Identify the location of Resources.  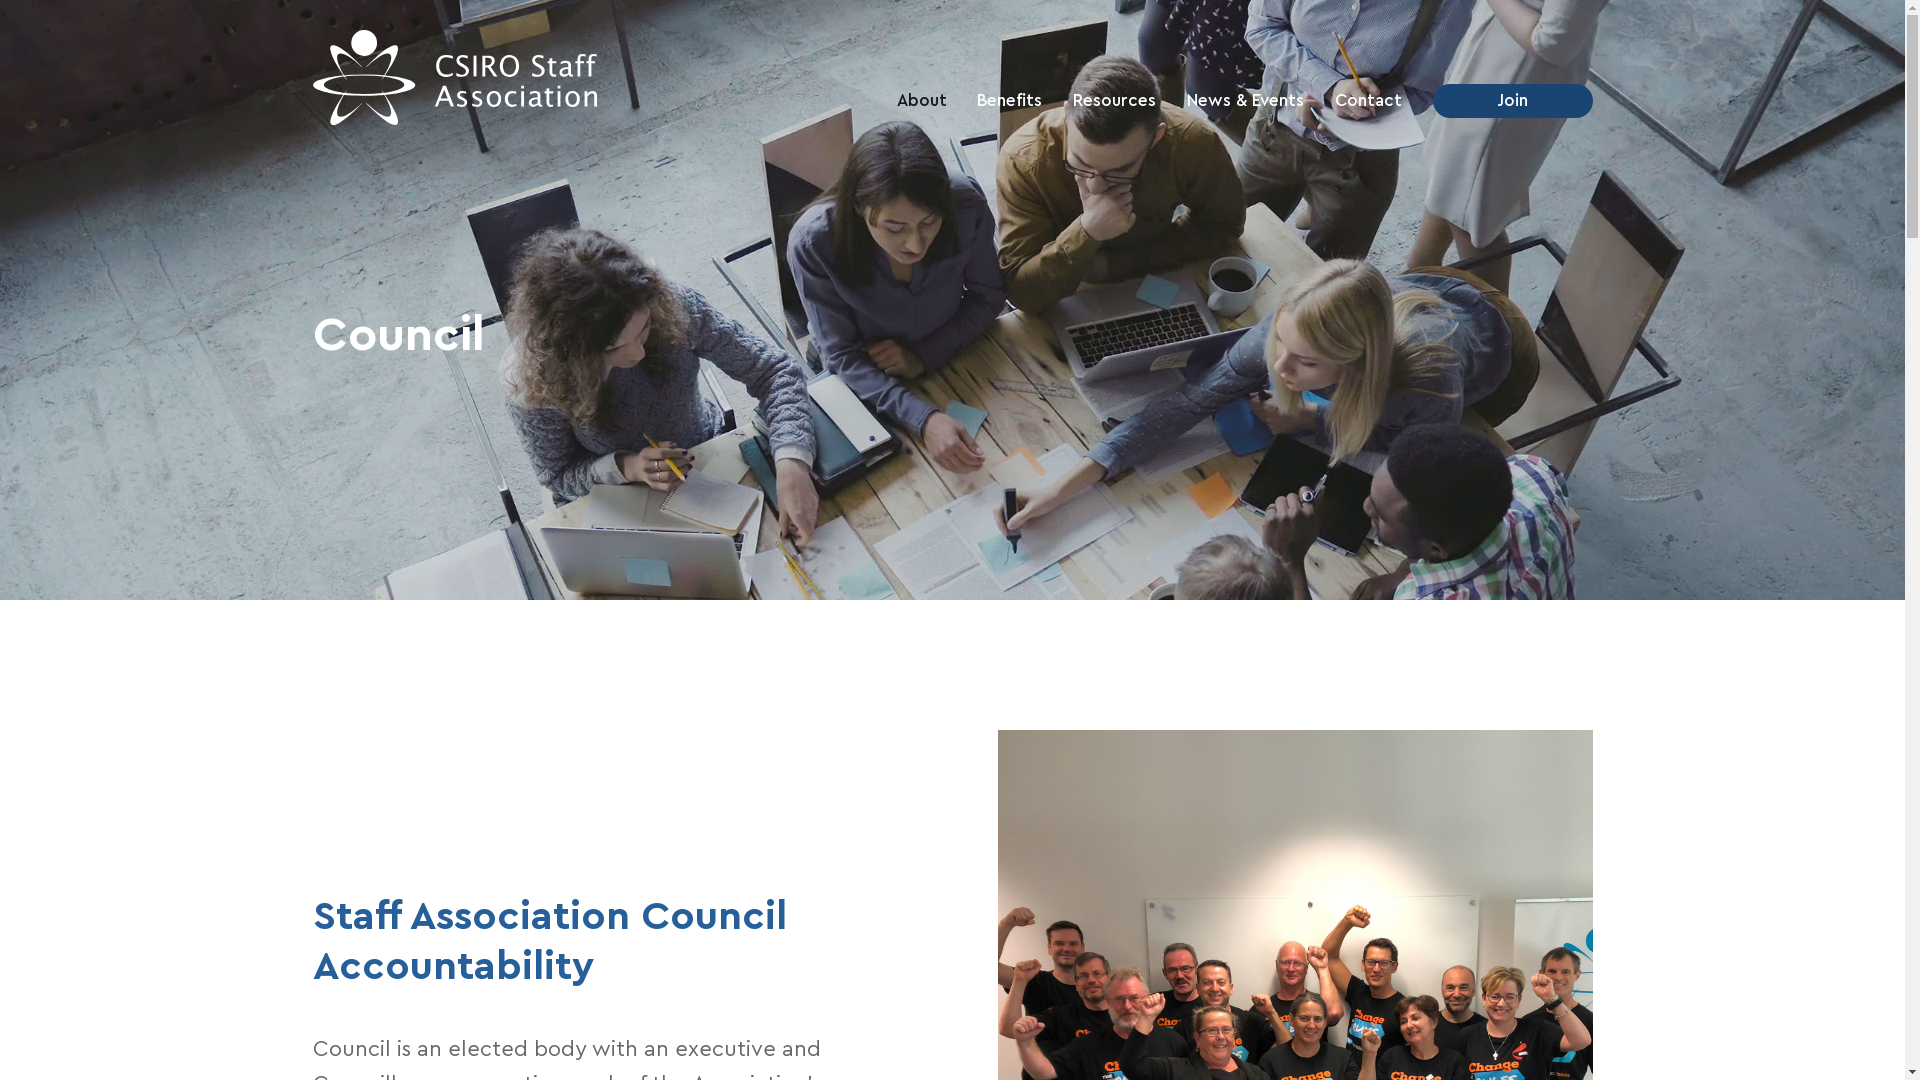
(1114, 101).